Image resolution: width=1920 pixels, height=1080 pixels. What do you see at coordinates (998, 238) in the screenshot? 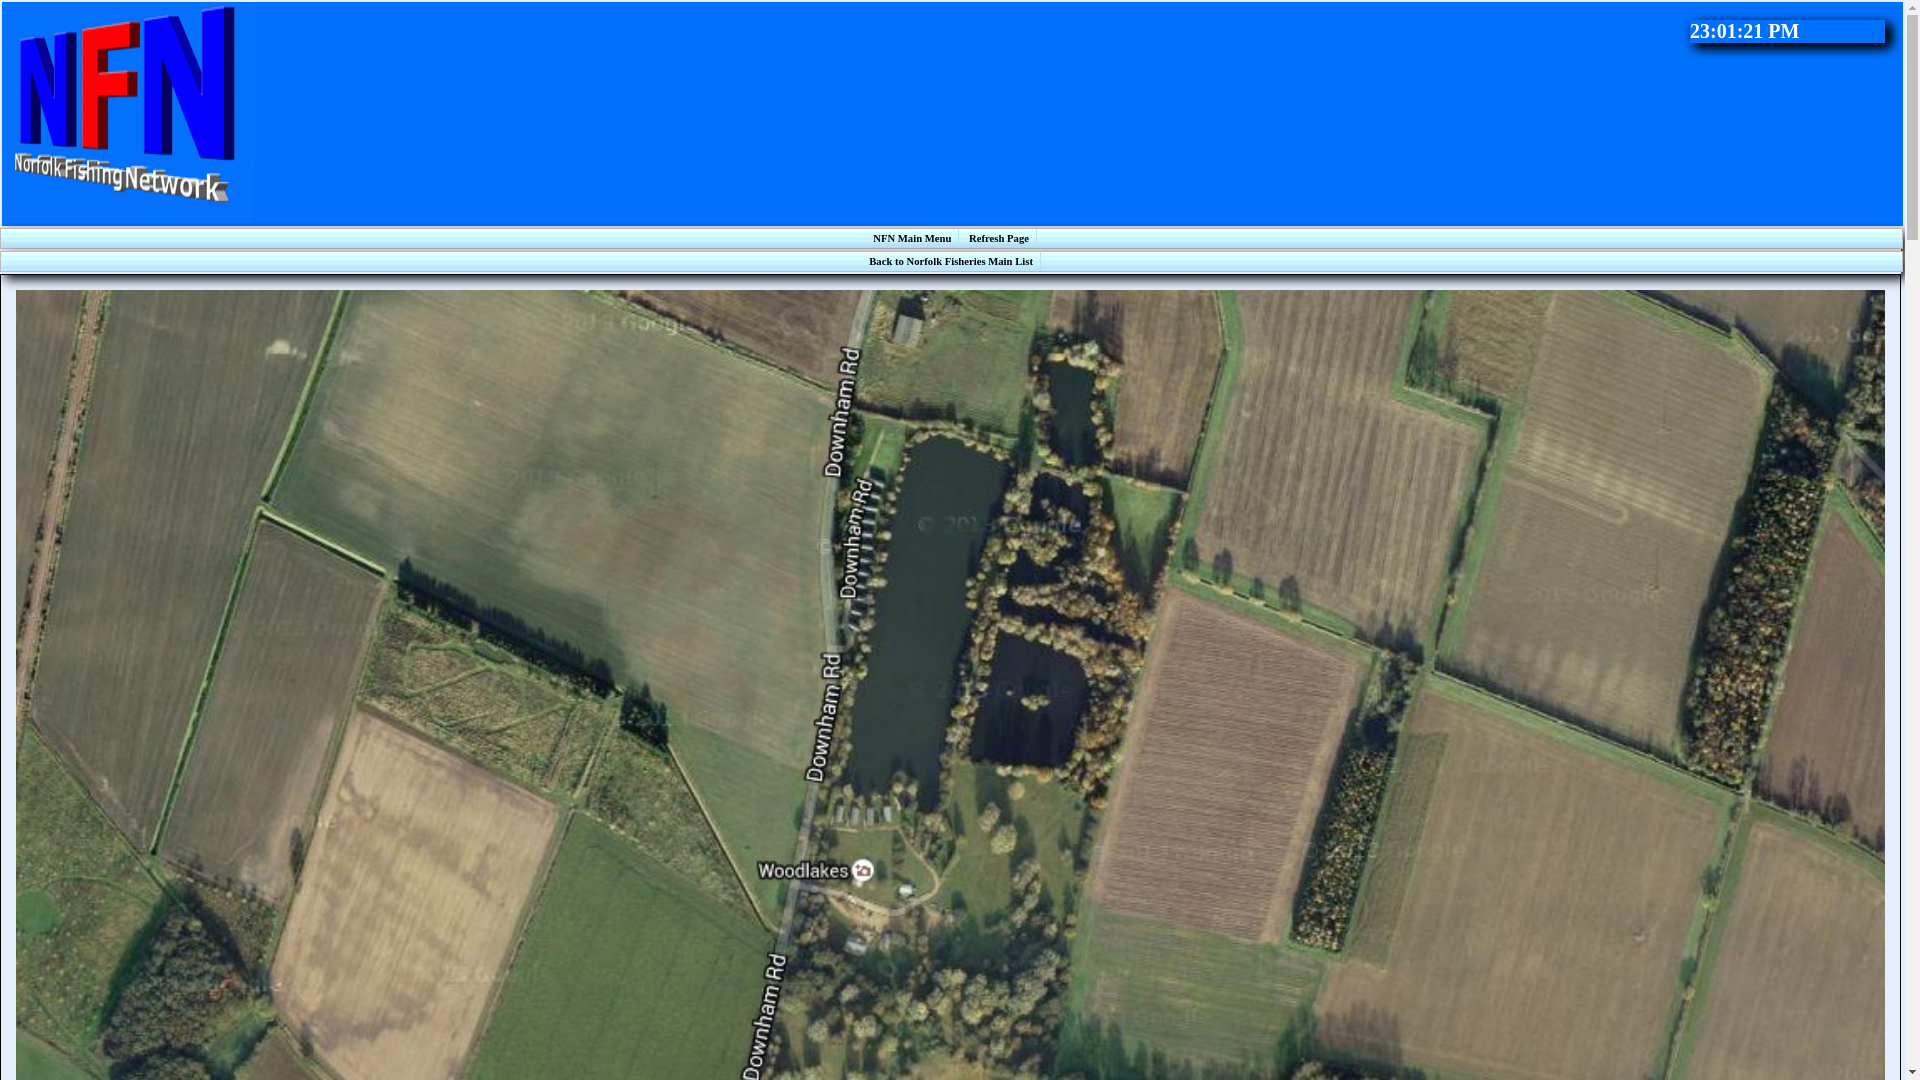
I see `Refresh Page` at bounding box center [998, 238].